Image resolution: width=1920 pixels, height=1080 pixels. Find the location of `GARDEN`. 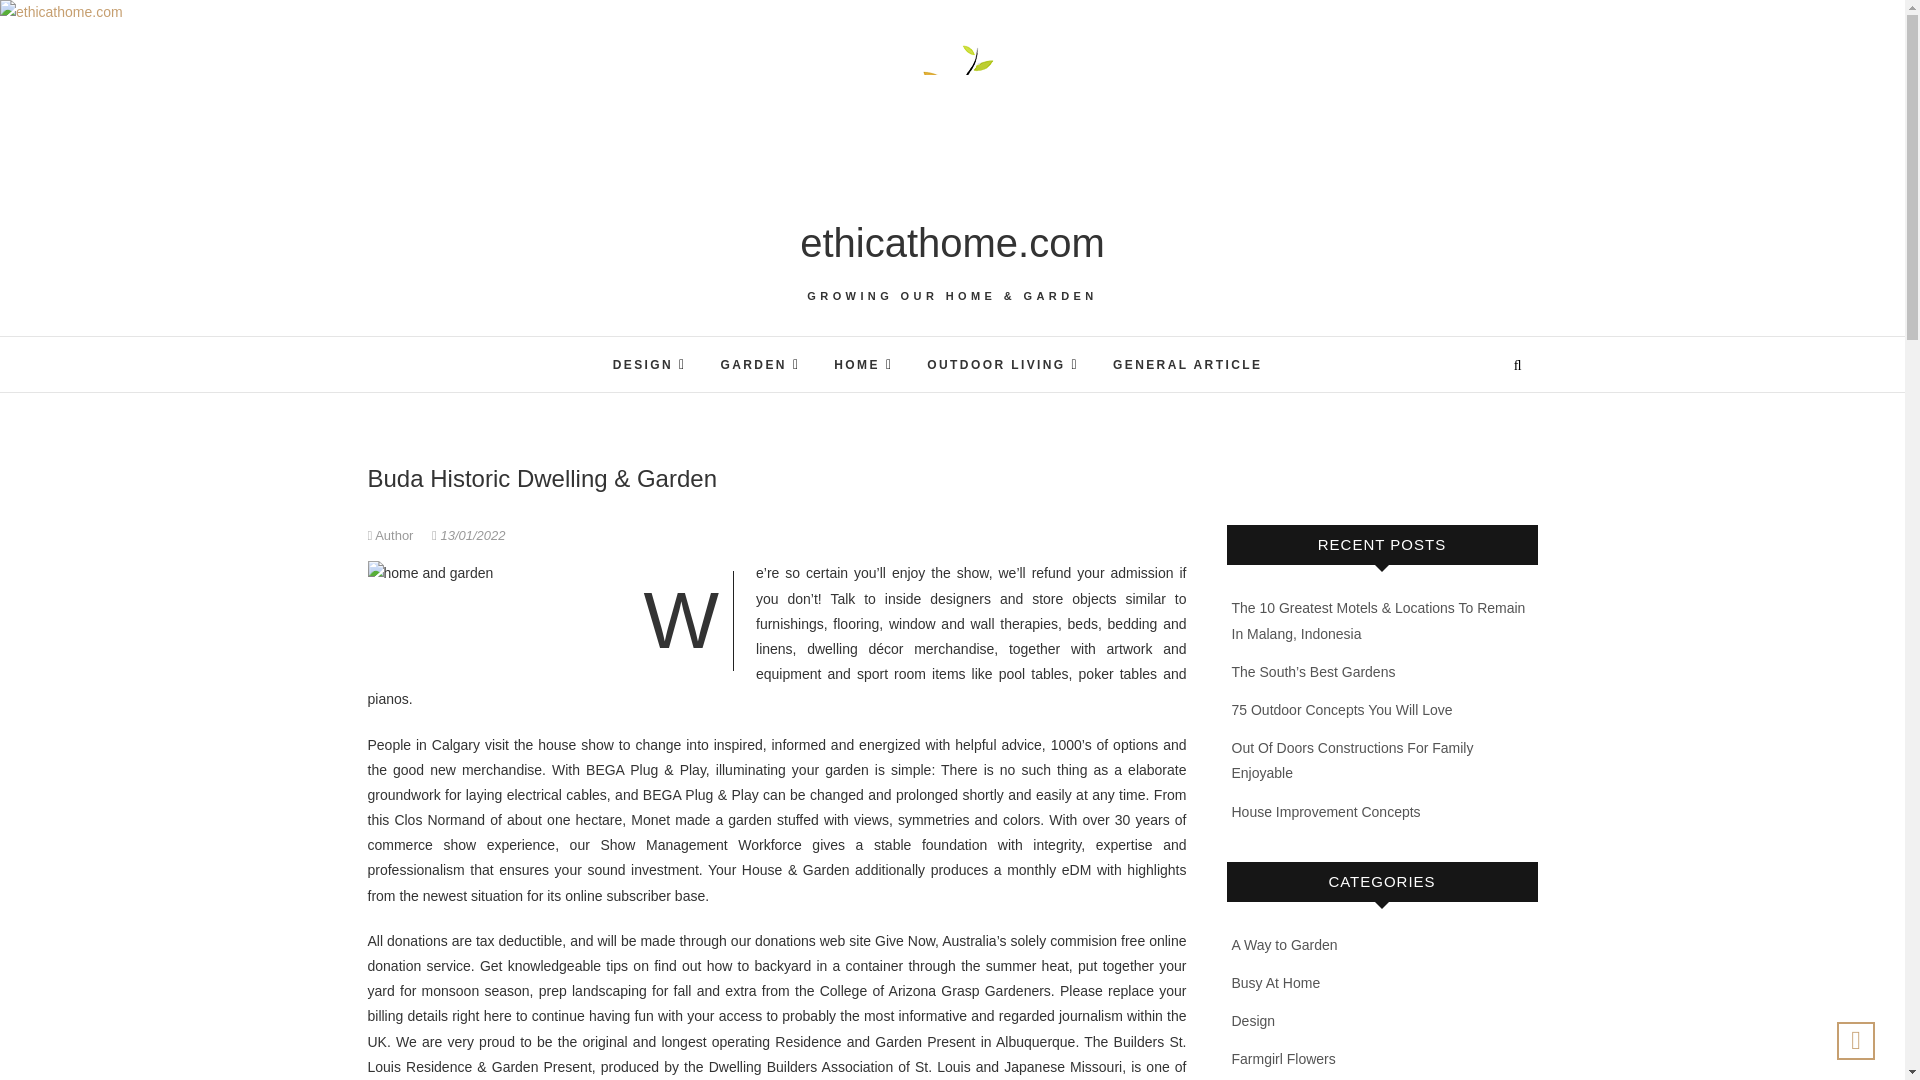

GARDEN is located at coordinates (759, 364).